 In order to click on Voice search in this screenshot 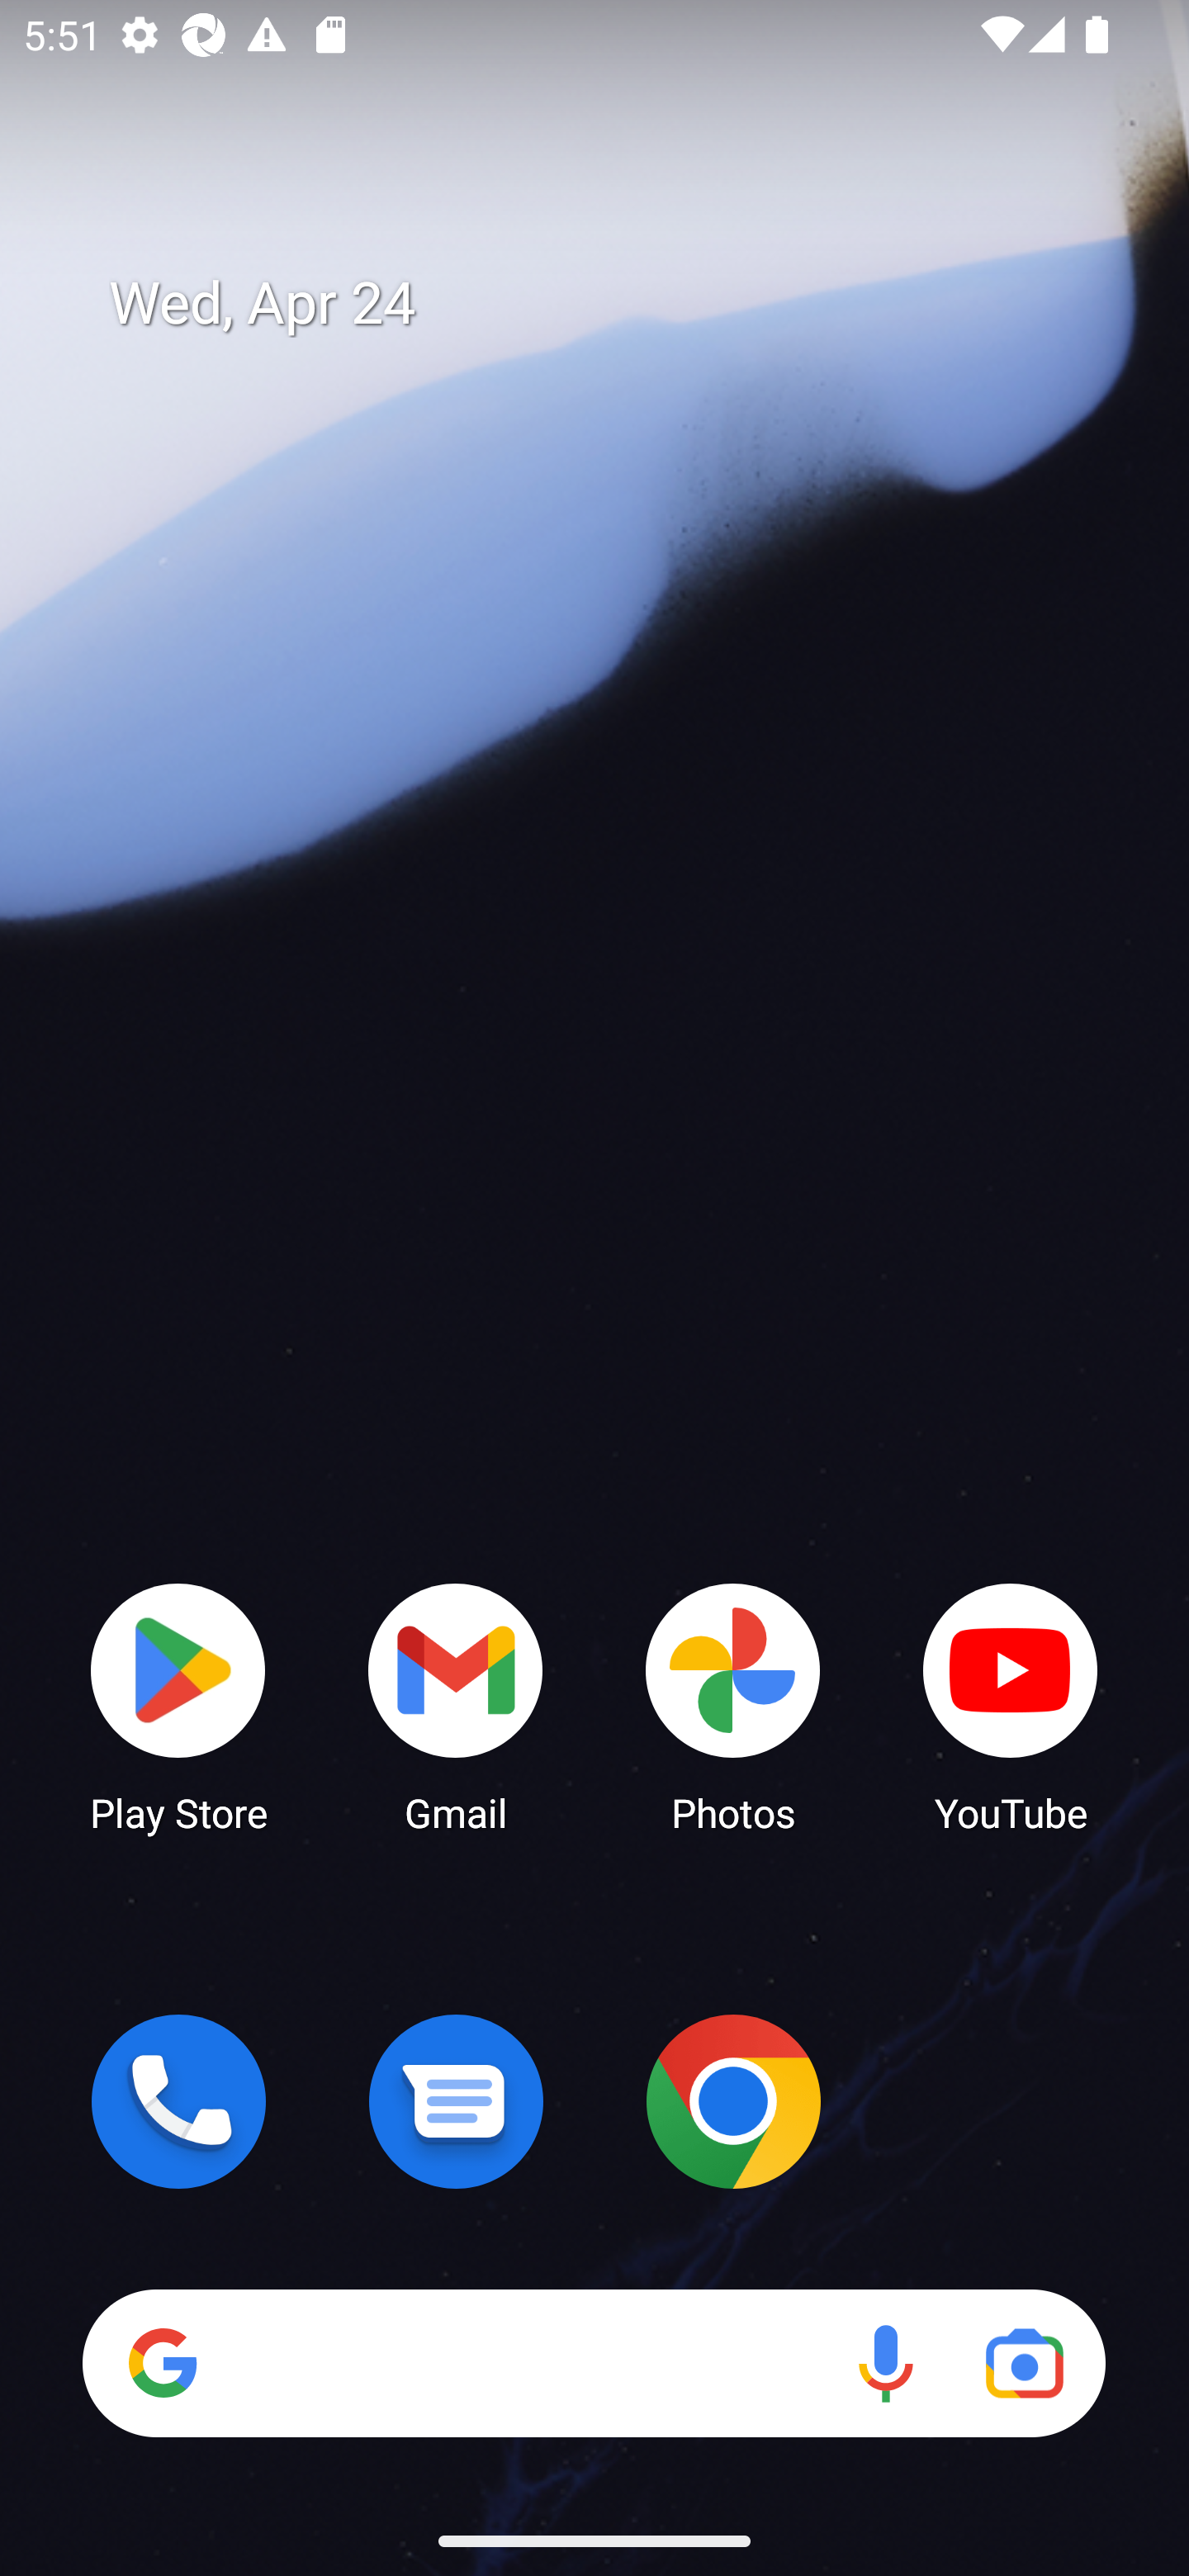, I will do `click(885, 2363)`.